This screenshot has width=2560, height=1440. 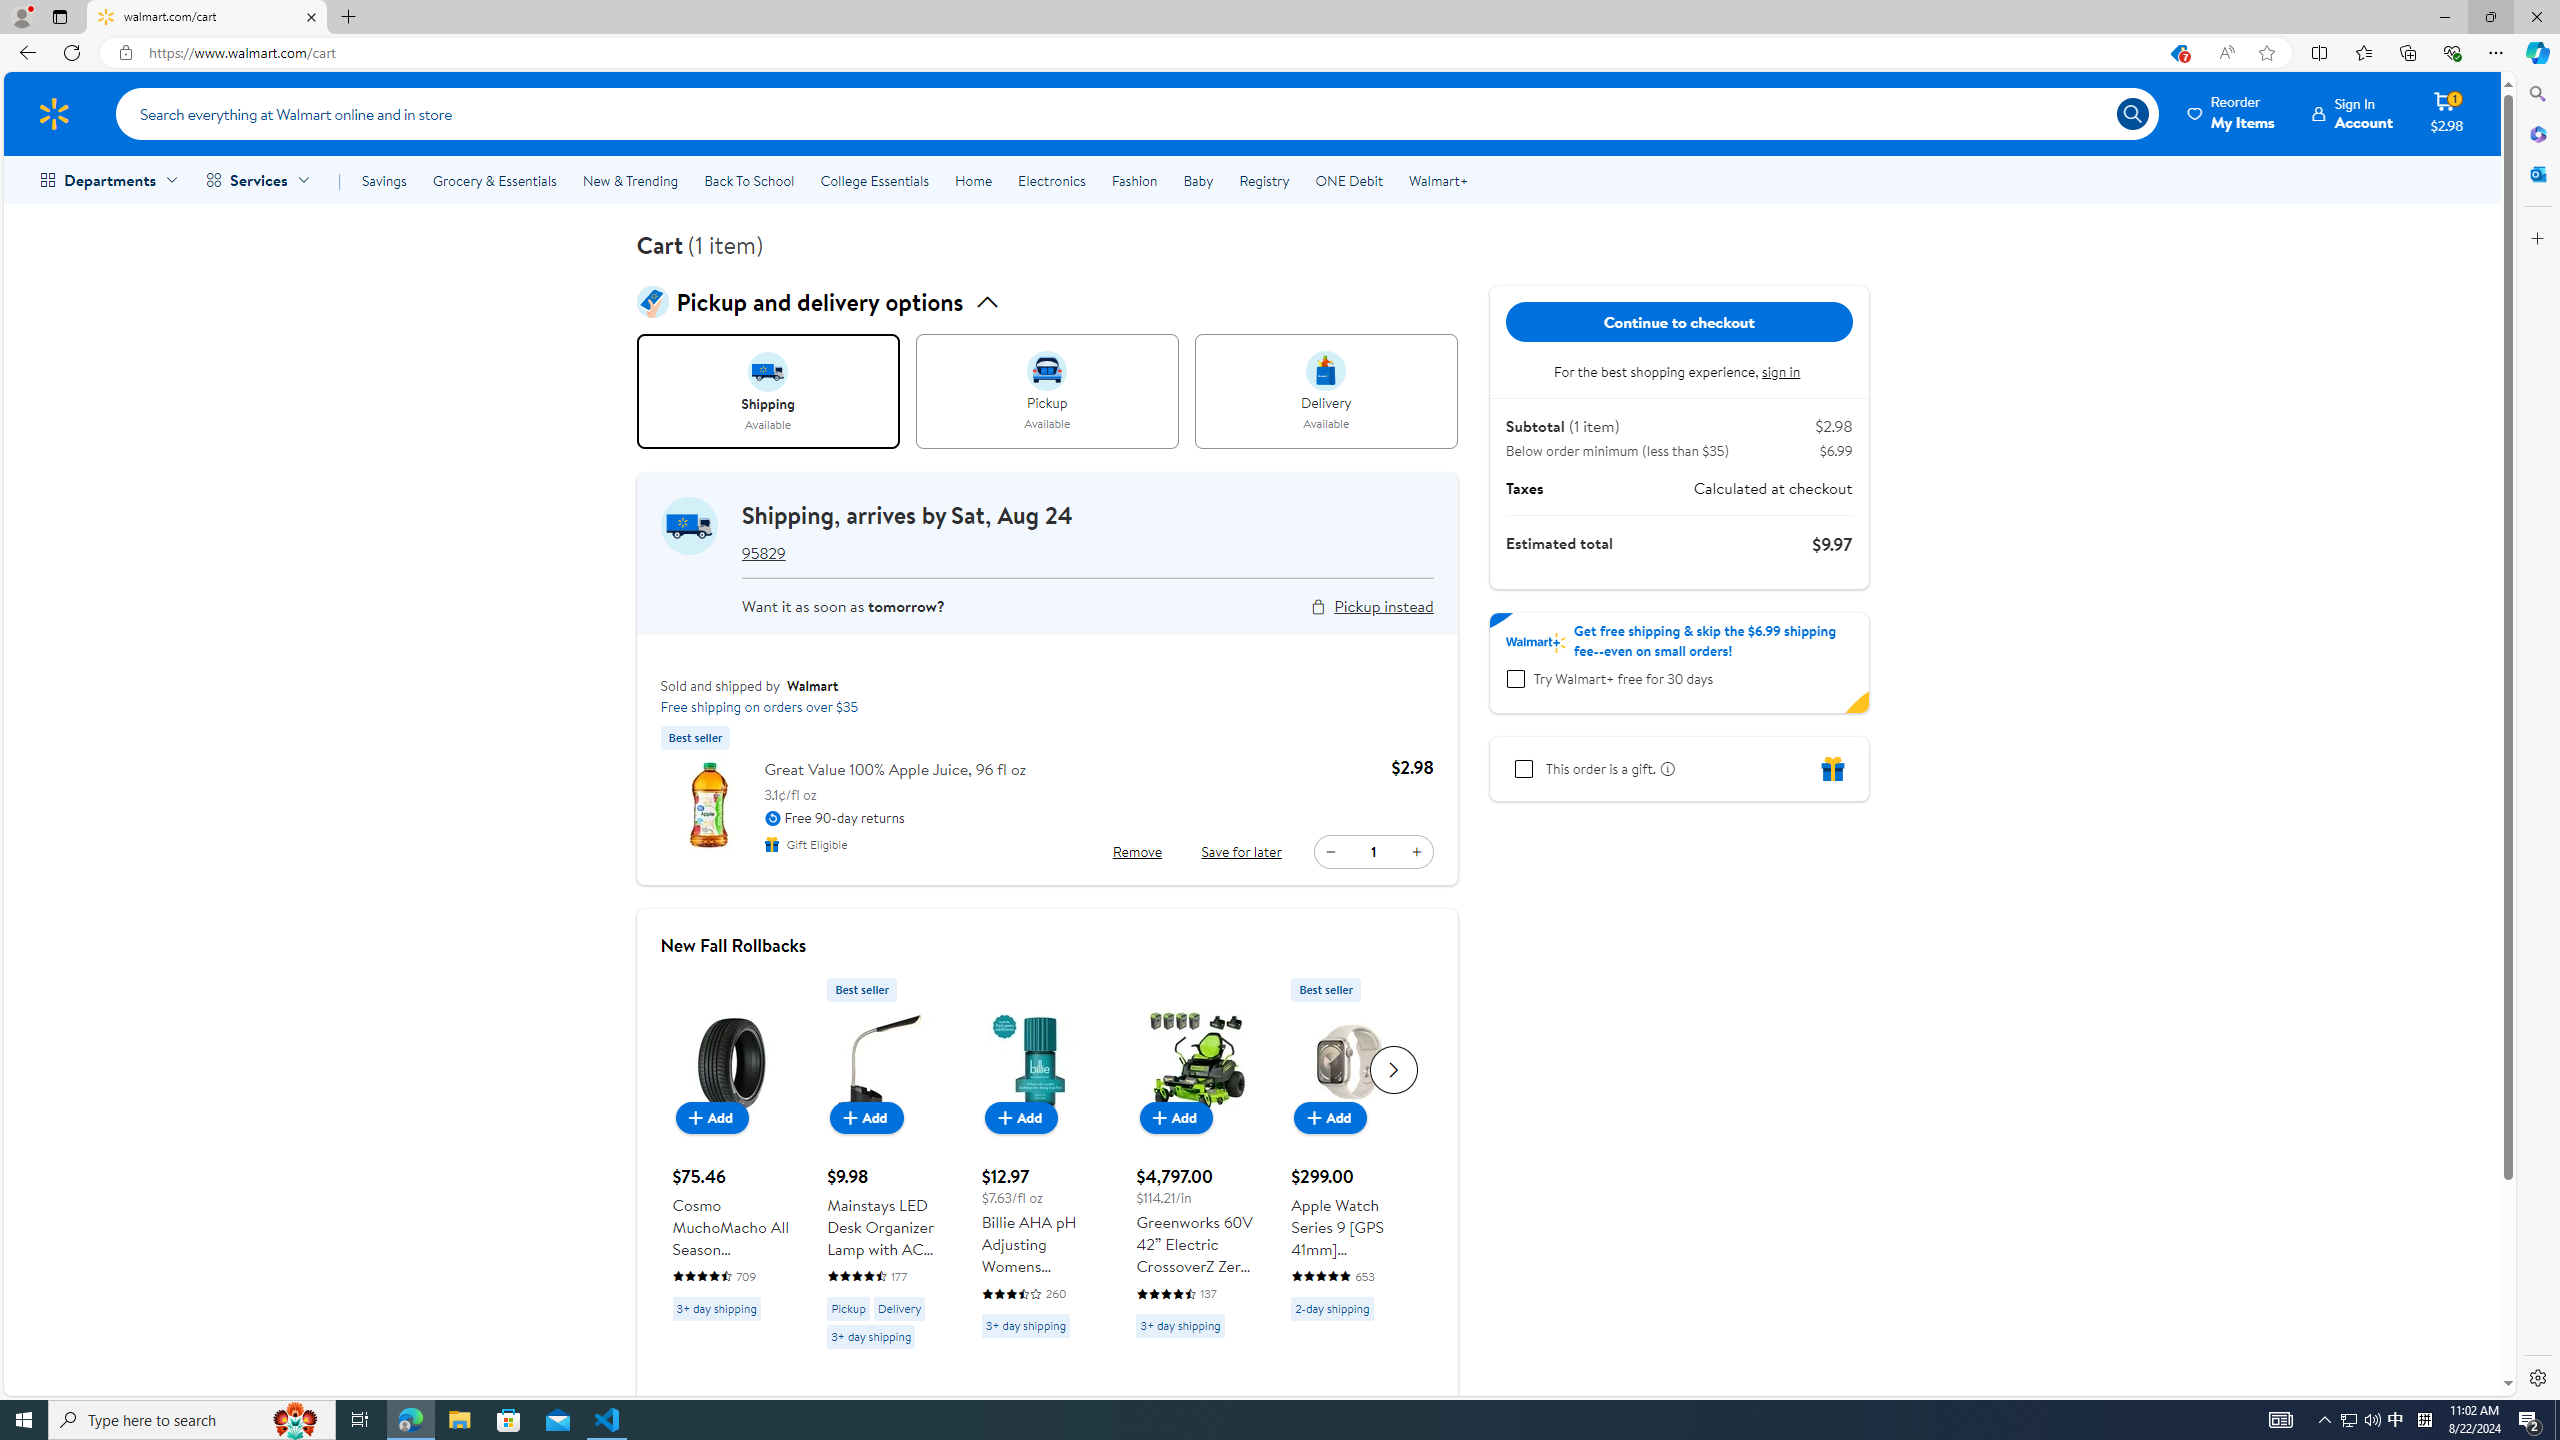 I want to click on ONE Debit, so click(x=1348, y=180).